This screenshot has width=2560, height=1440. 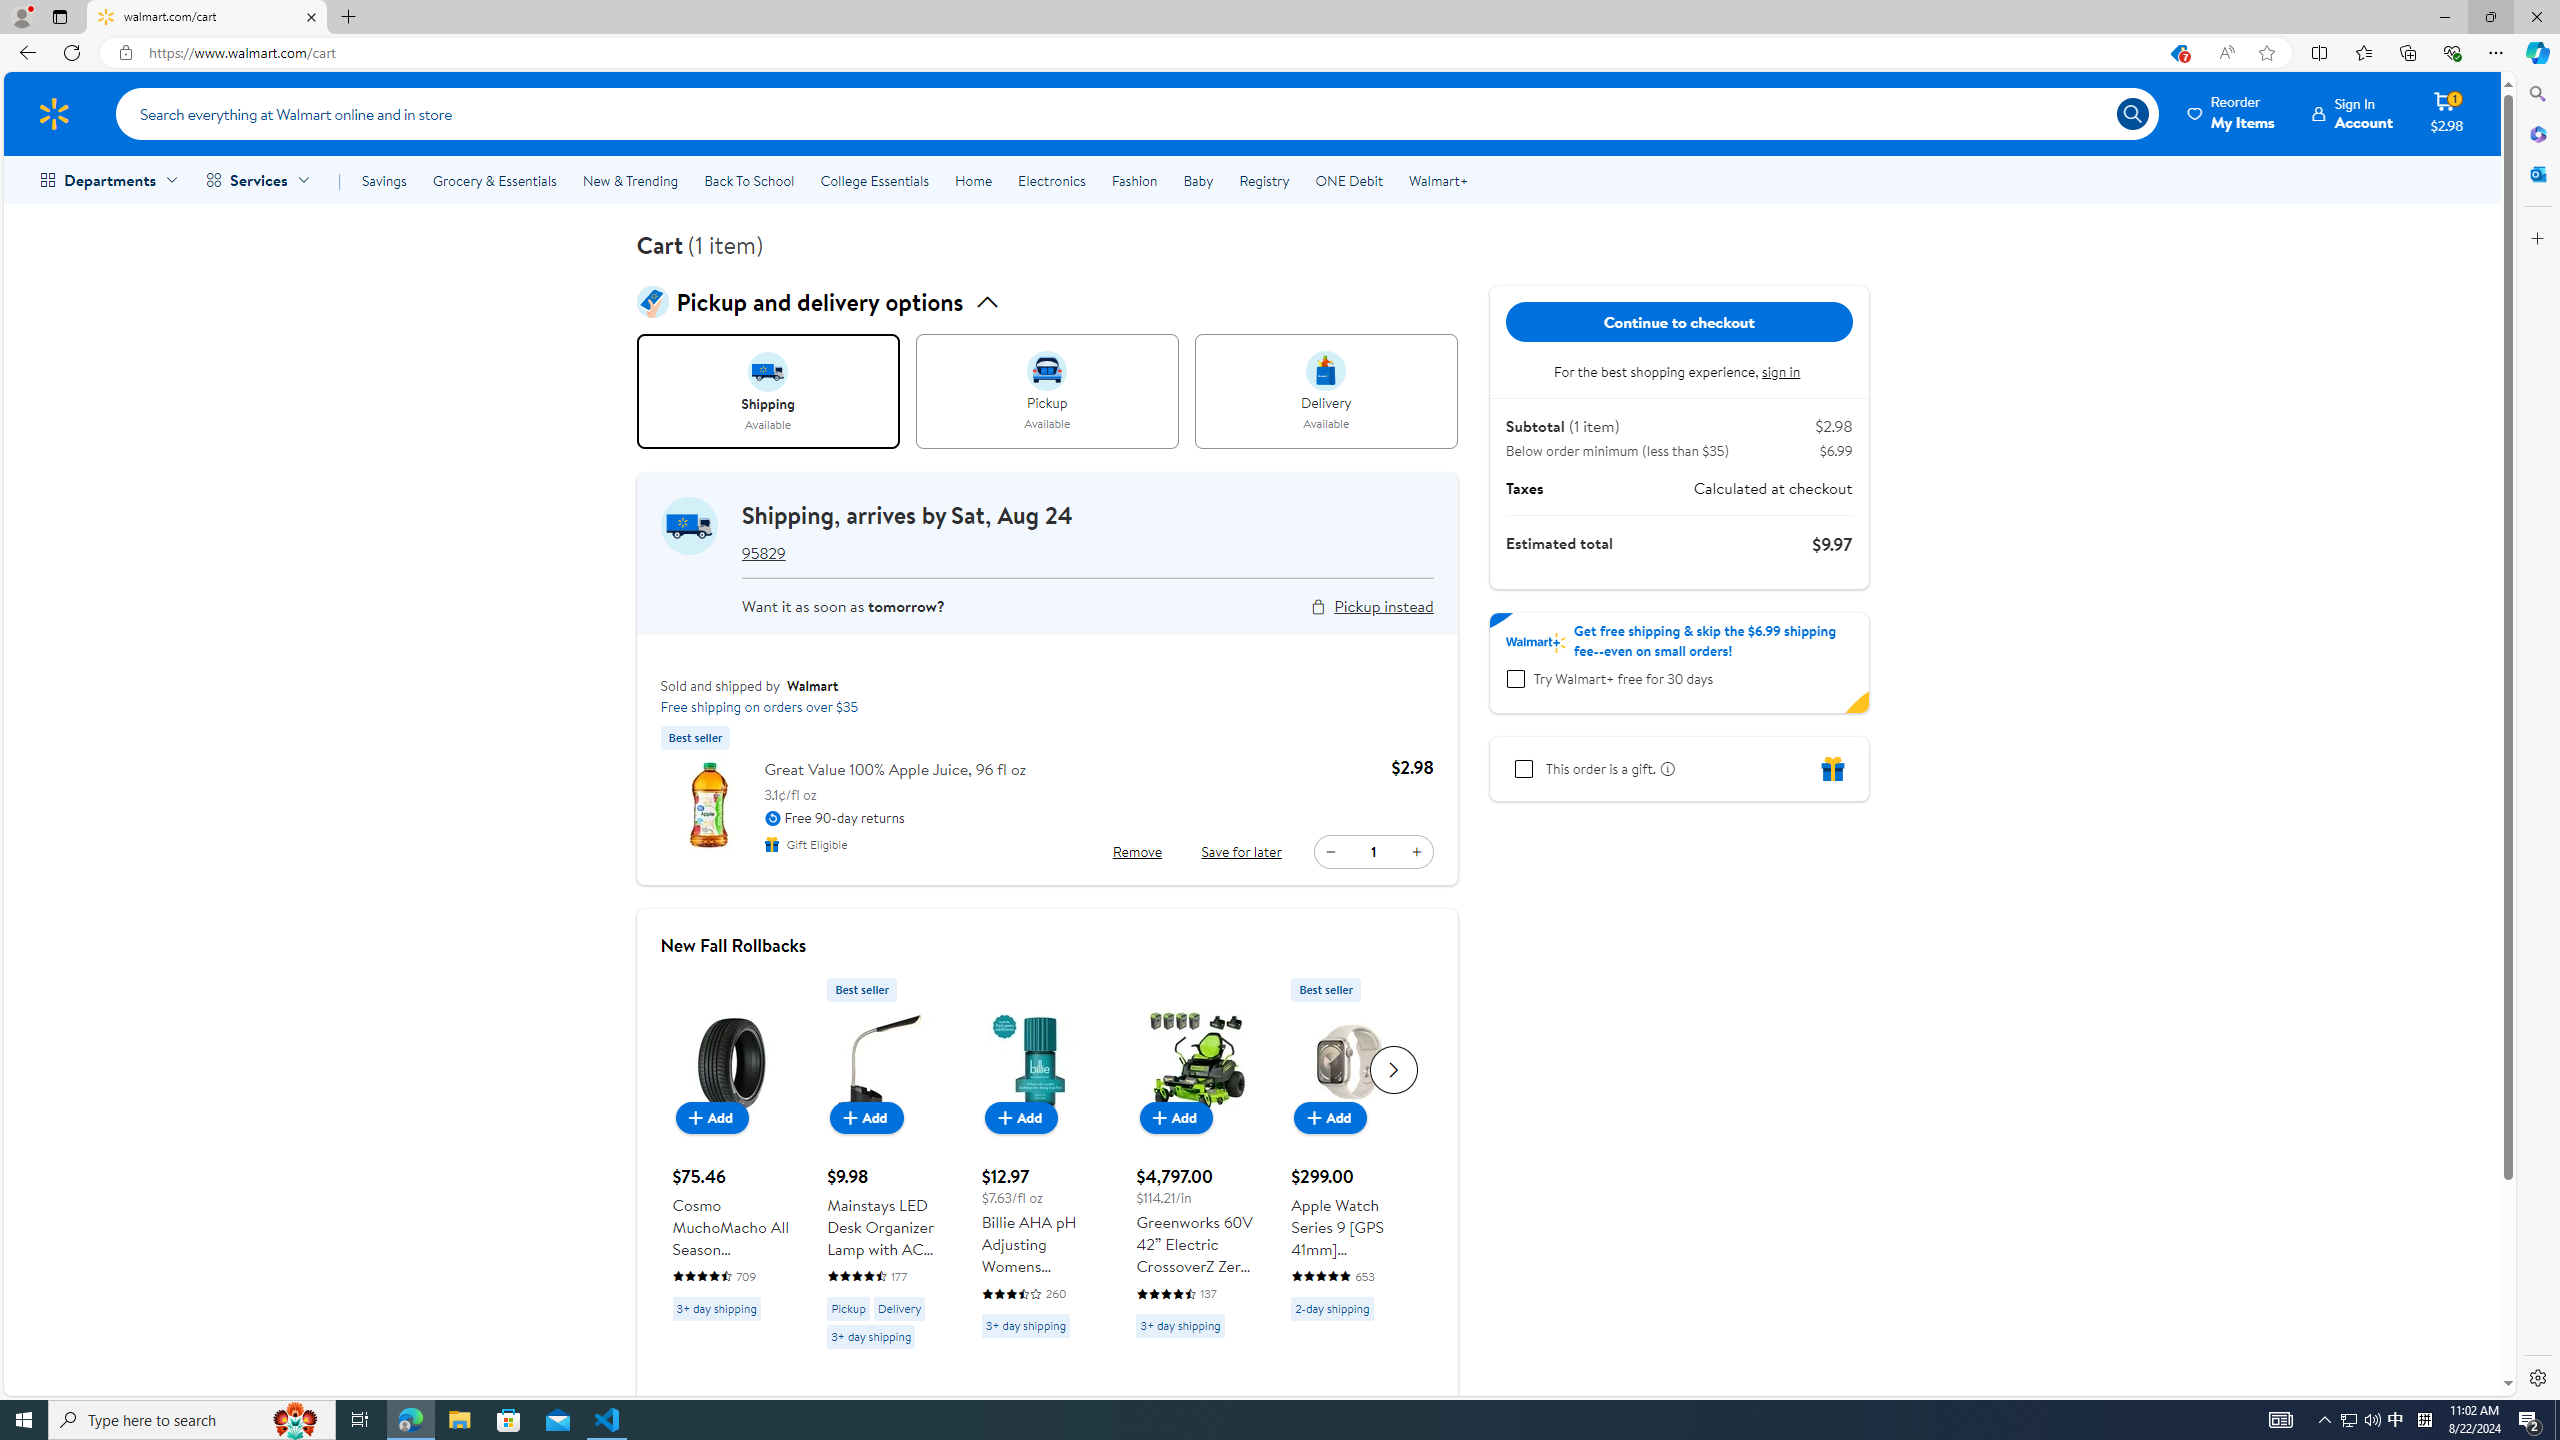 I want to click on ONE Debit, so click(x=1348, y=180).